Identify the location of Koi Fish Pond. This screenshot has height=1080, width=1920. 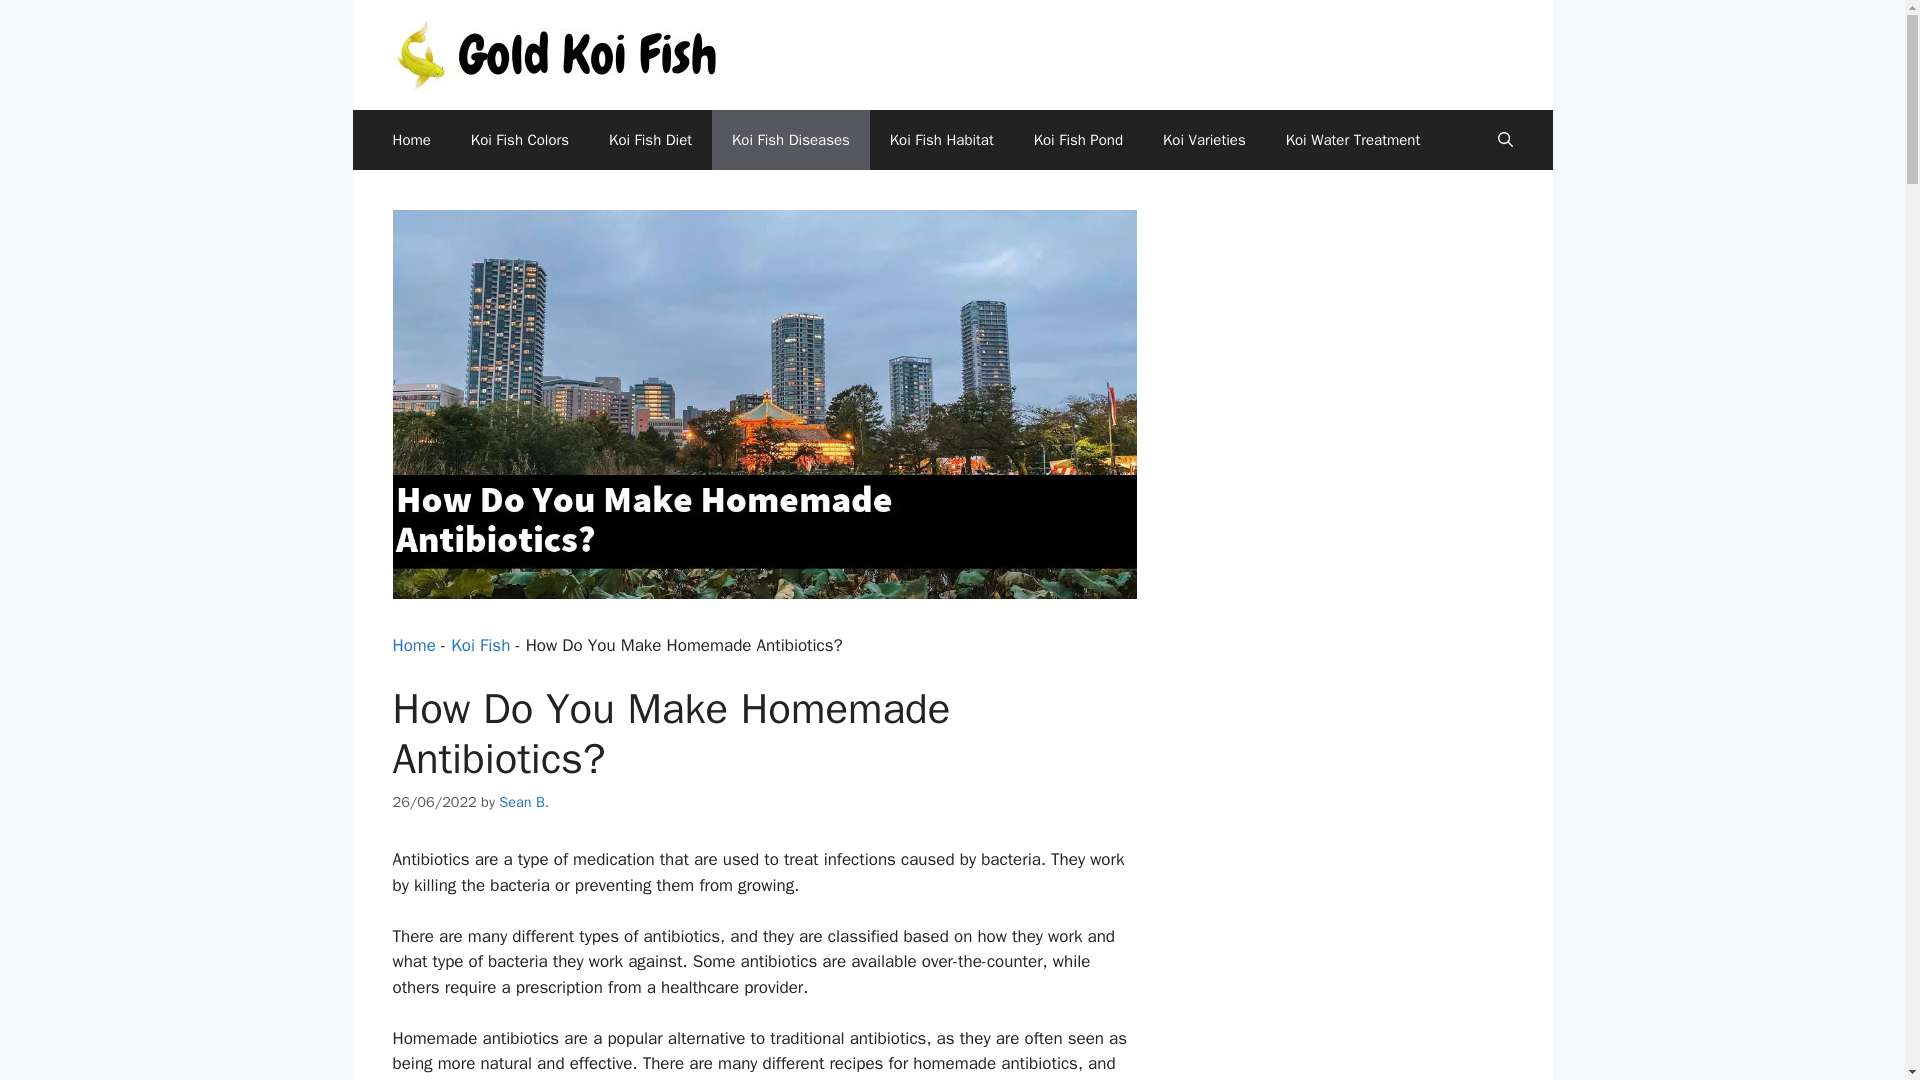
(1078, 140).